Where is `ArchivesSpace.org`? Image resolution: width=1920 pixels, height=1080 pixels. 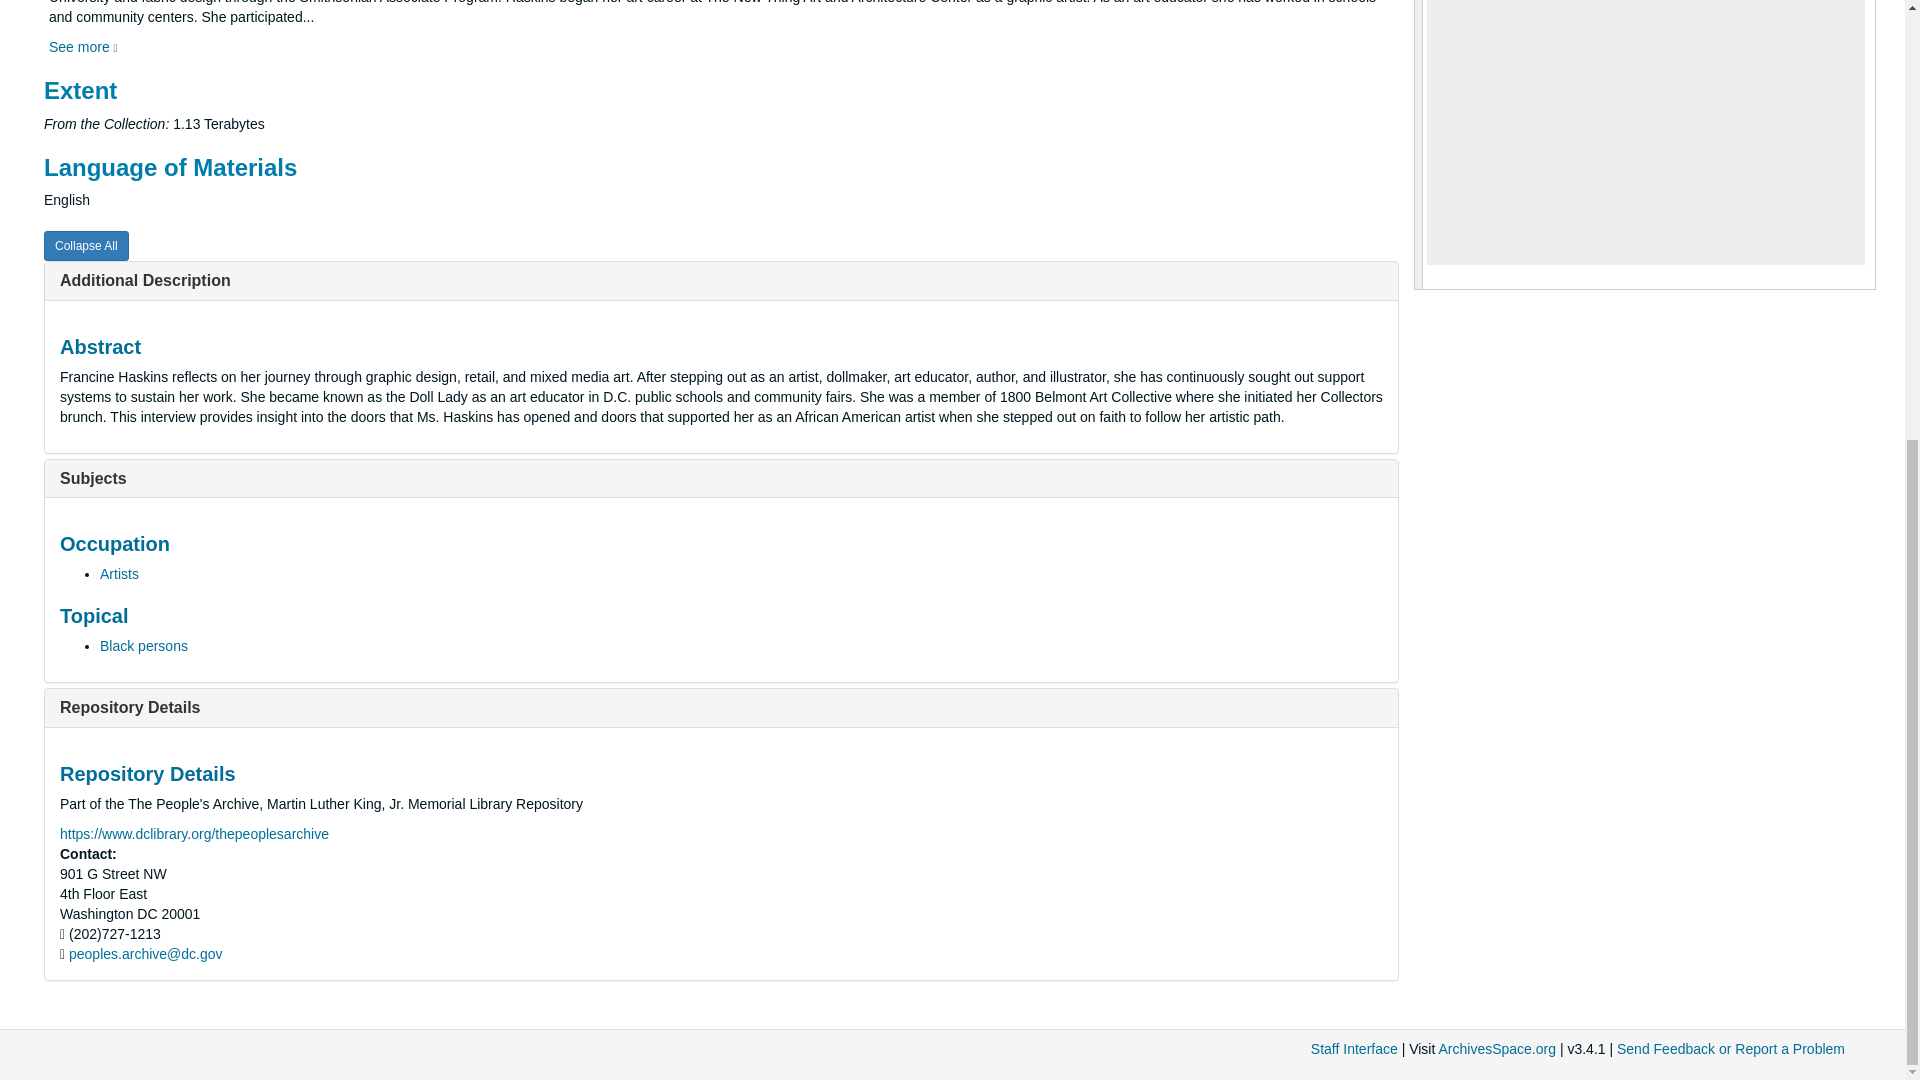 ArchivesSpace.org is located at coordinates (1496, 1049).